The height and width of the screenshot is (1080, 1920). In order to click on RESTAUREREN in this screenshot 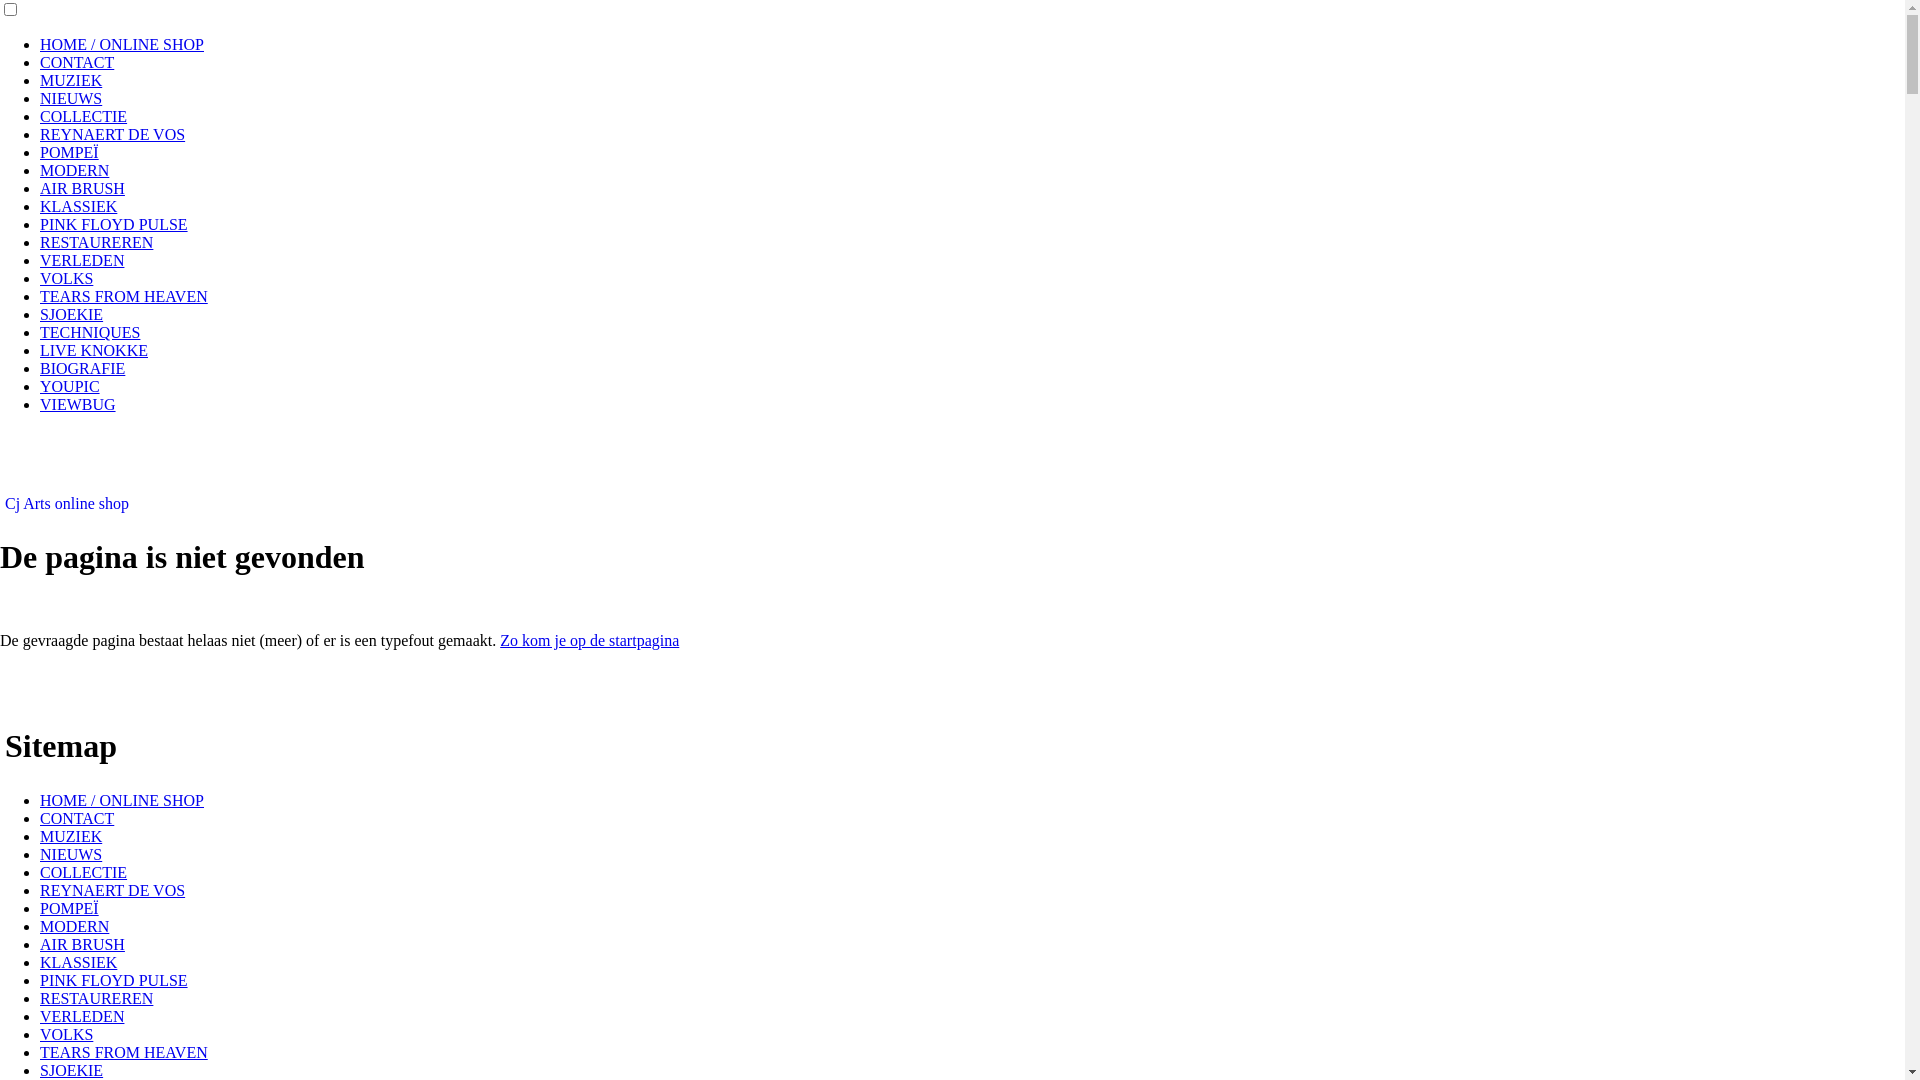, I will do `click(96, 242)`.